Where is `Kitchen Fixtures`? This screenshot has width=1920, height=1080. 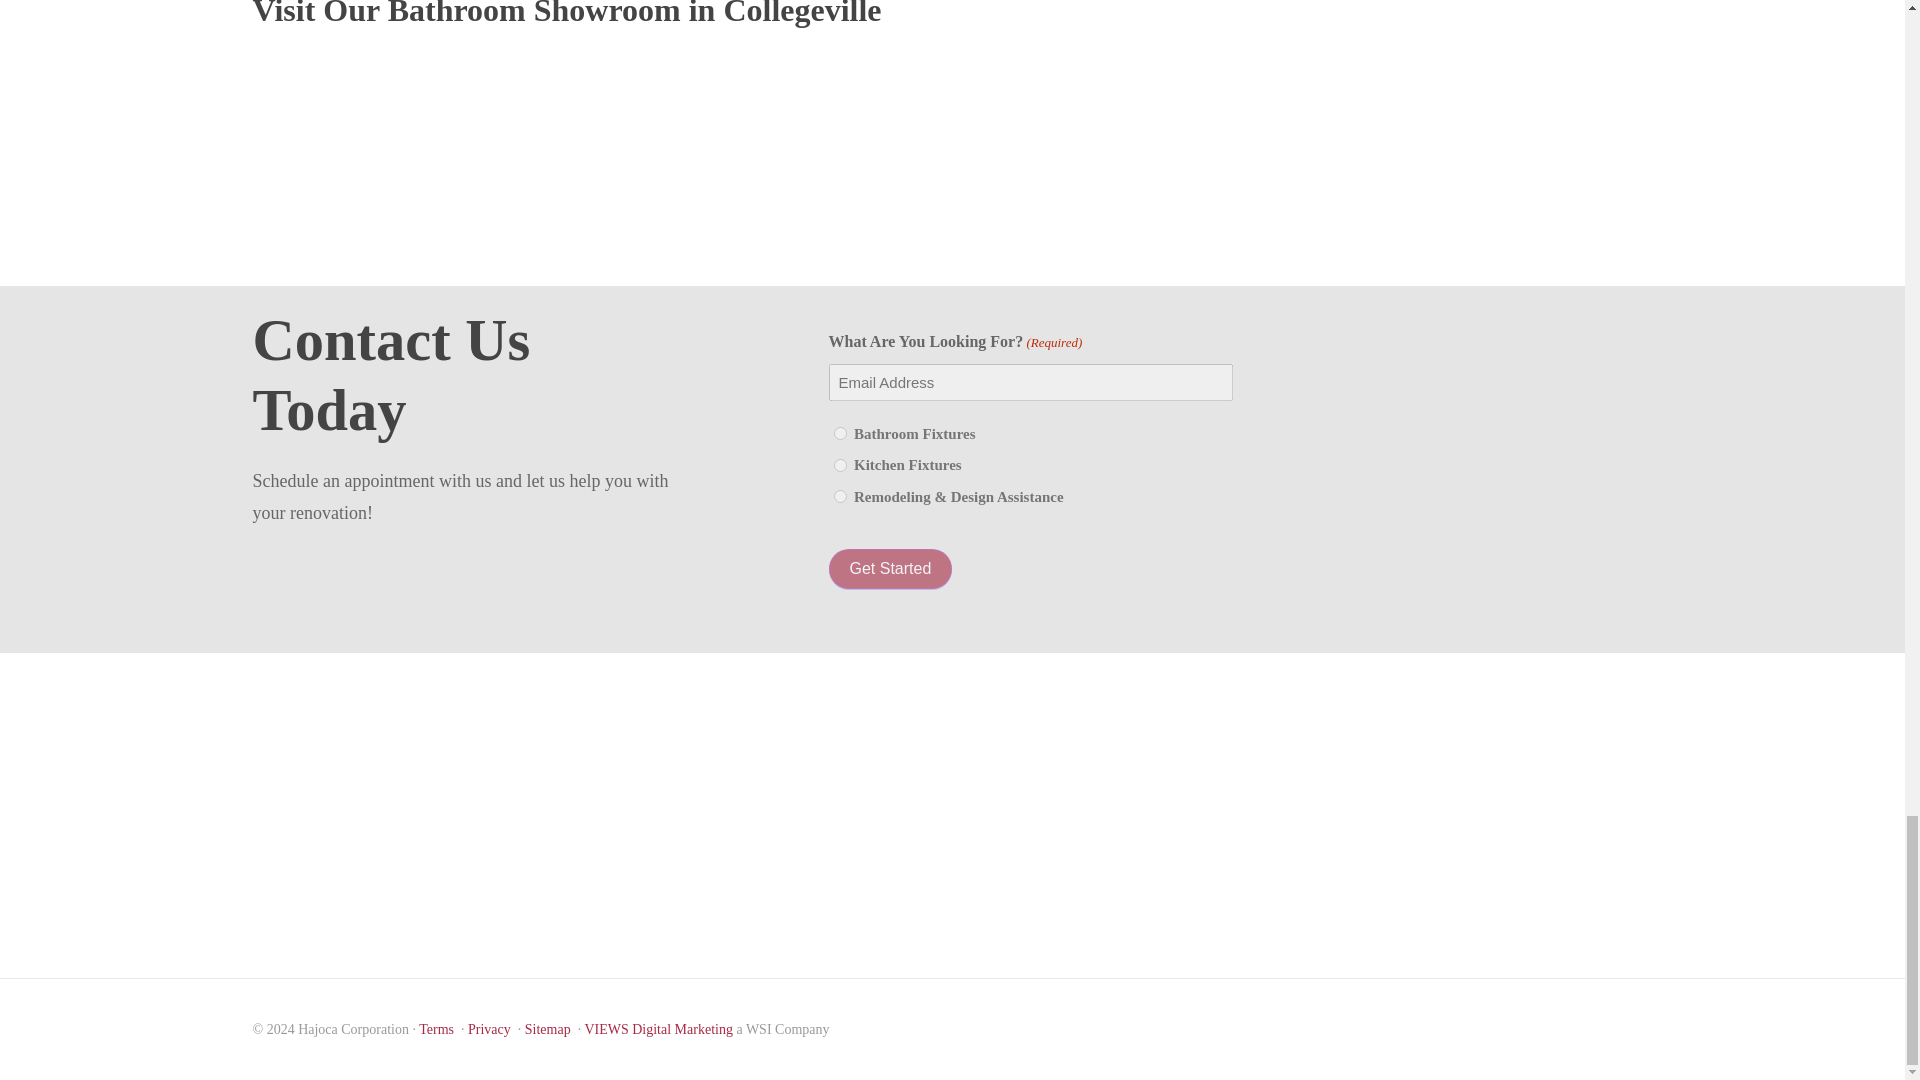
Kitchen Fixtures is located at coordinates (840, 465).